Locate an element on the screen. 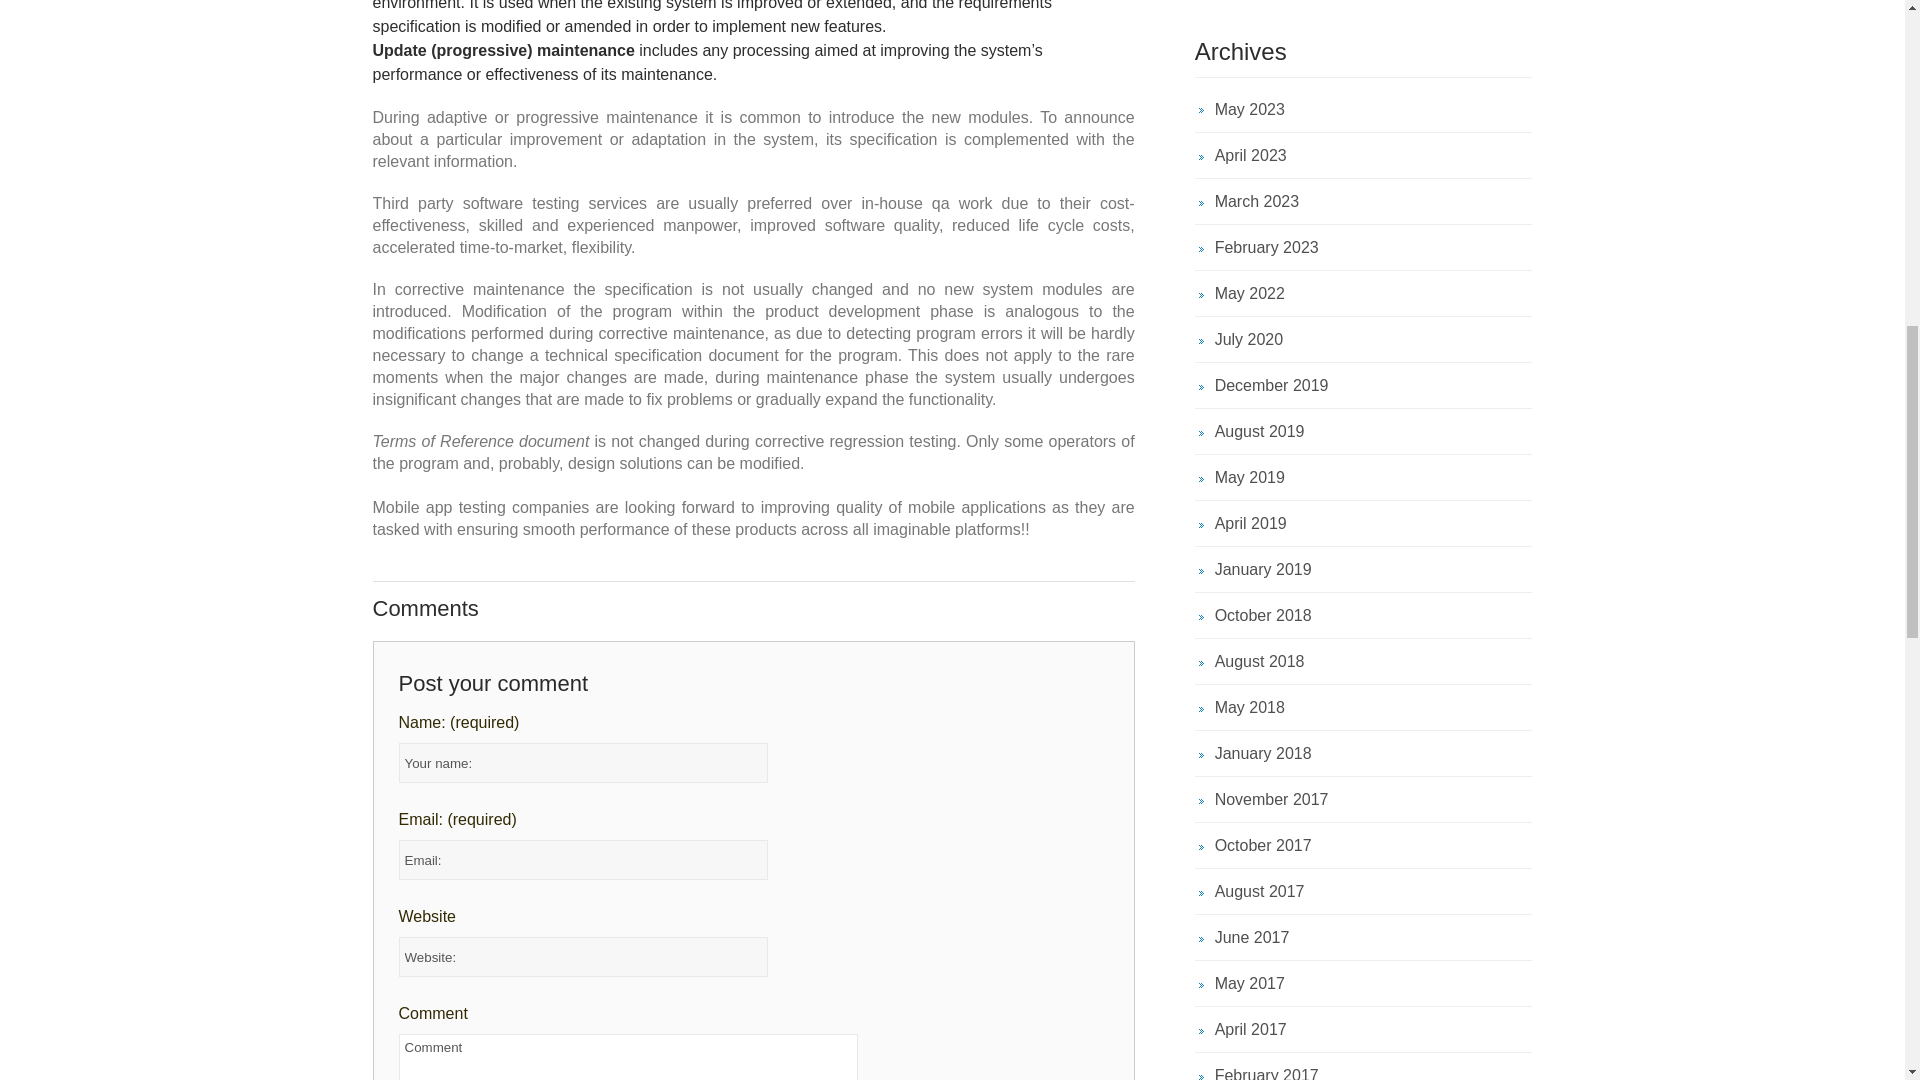 The image size is (1920, 1080). February 2023 is located at coordinates (1363, 247).